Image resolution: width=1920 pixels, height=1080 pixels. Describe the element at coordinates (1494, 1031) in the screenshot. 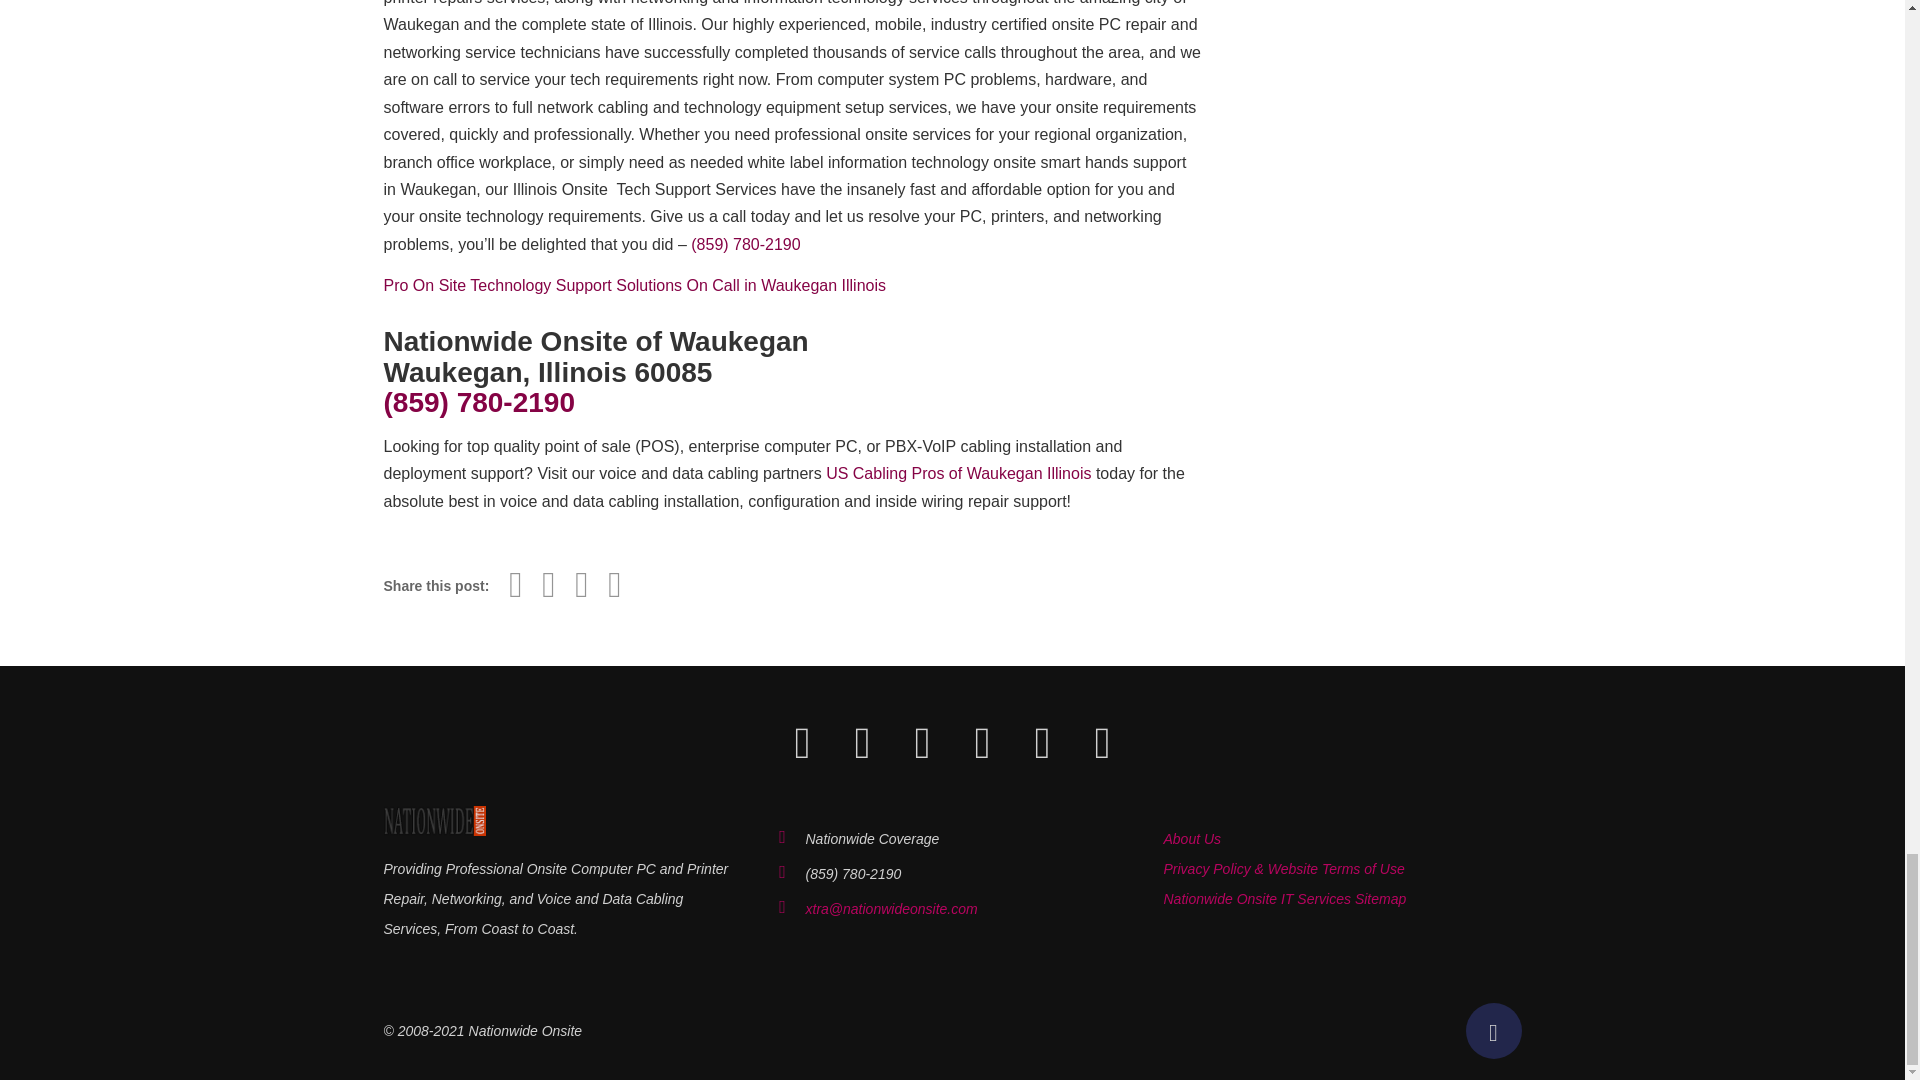

I see `Scroll to top` at that location.